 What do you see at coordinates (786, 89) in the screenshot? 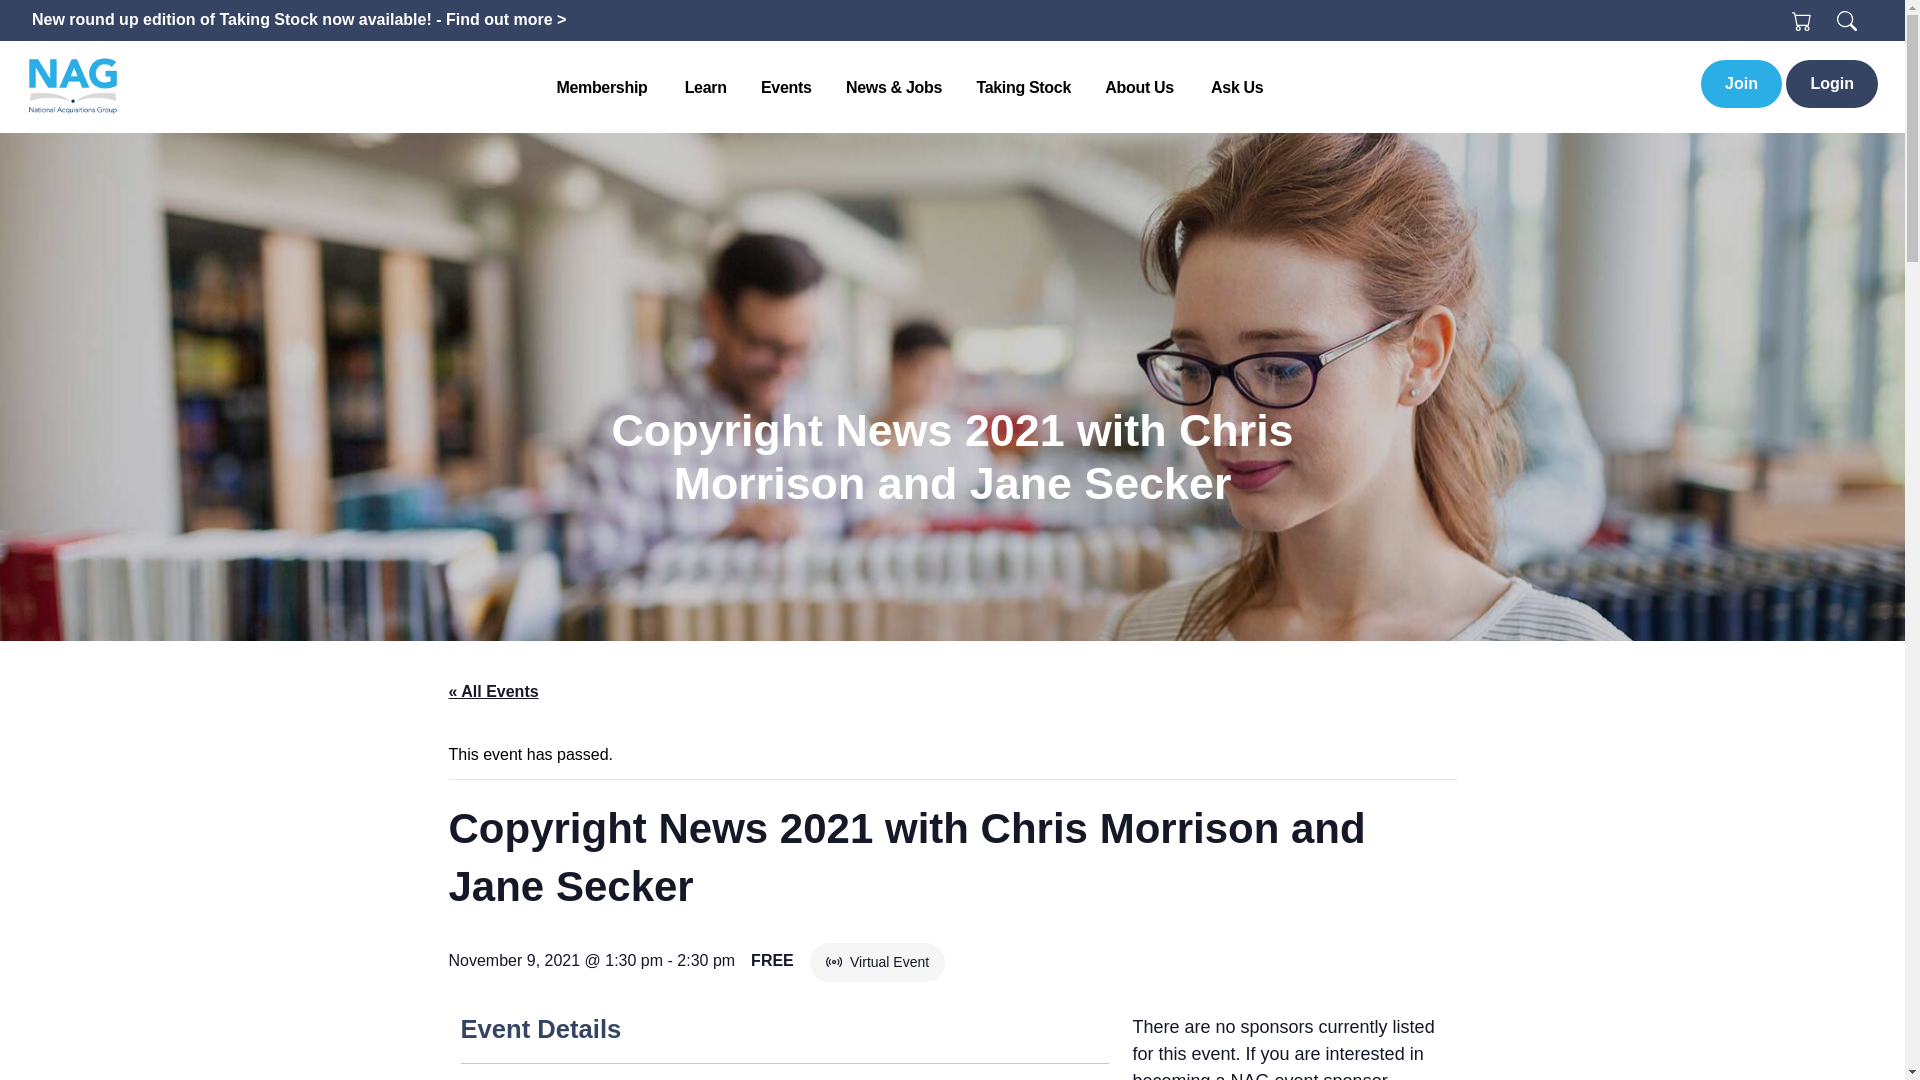
I see `Events` at bounding box center [786, 89].